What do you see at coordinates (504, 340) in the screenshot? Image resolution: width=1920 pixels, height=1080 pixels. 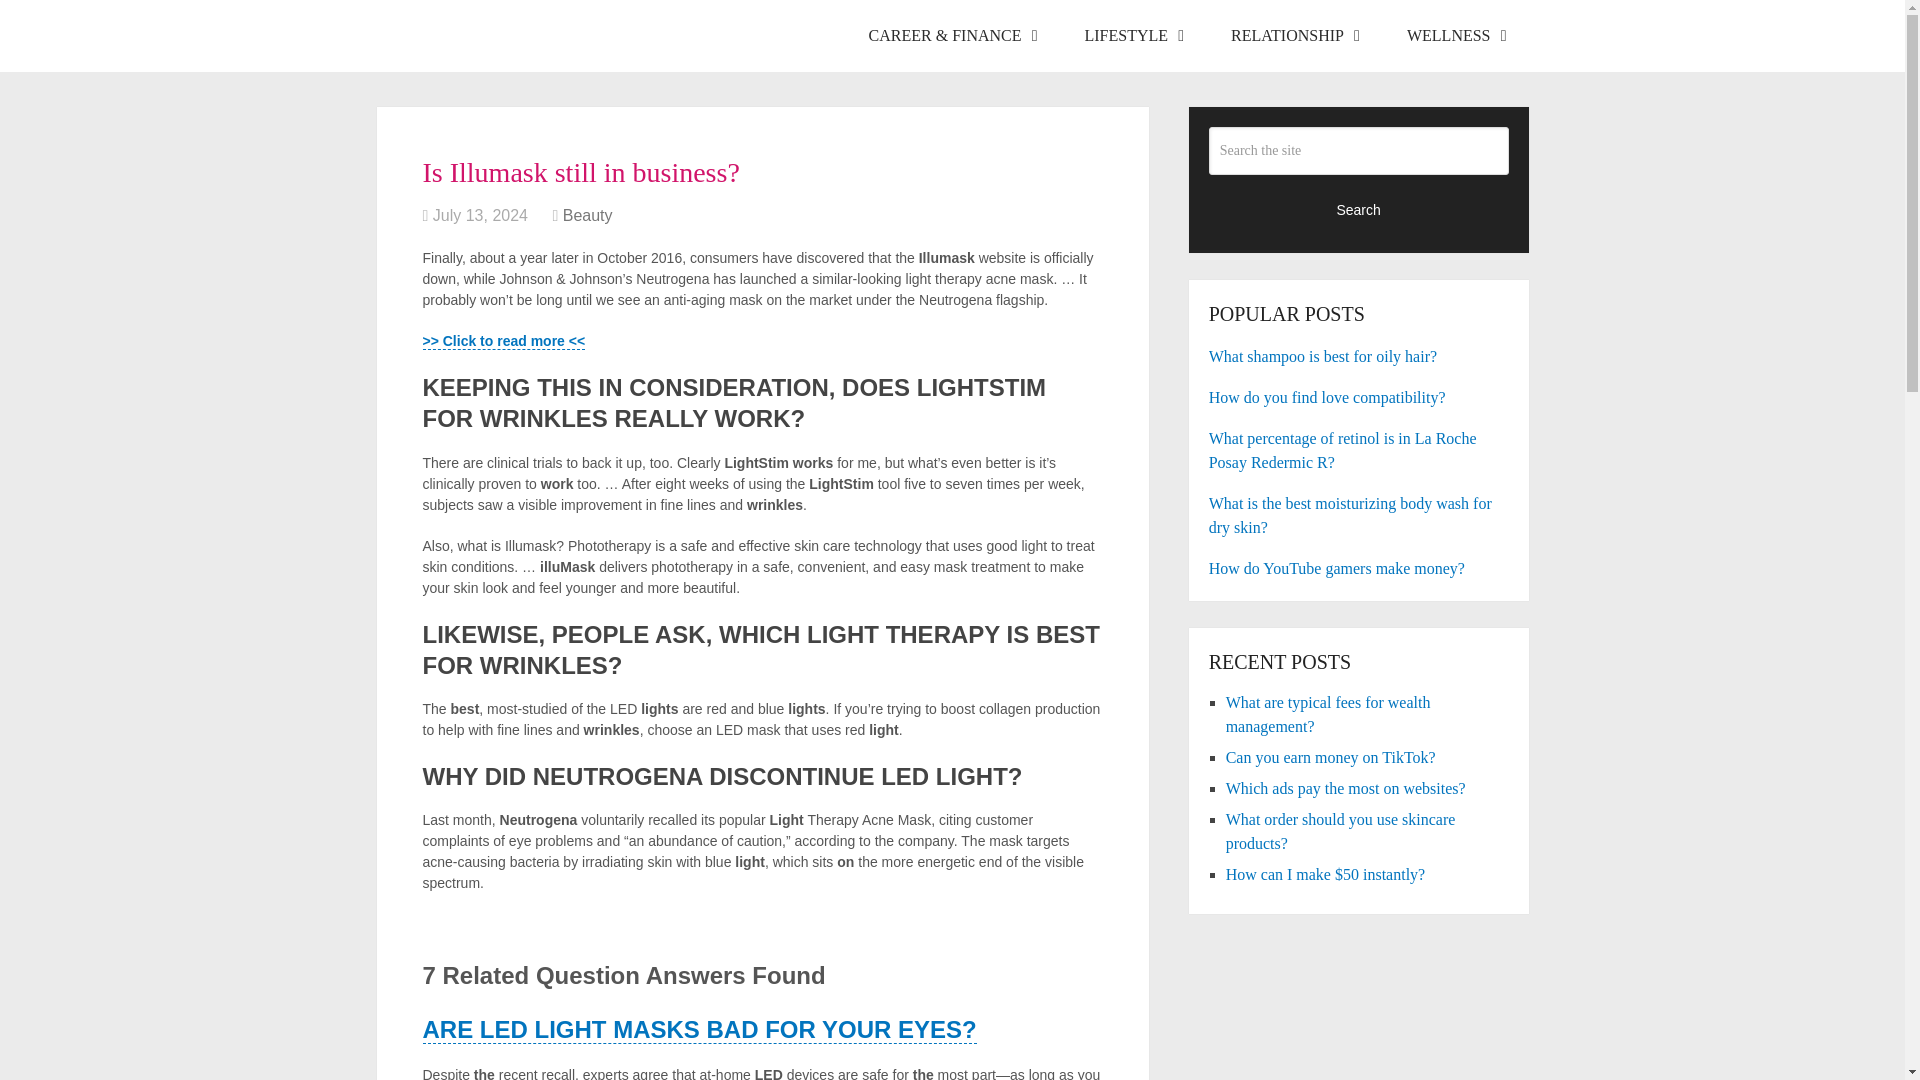 I see `Is Illumask still in business?` at bounding box center [504, 340].